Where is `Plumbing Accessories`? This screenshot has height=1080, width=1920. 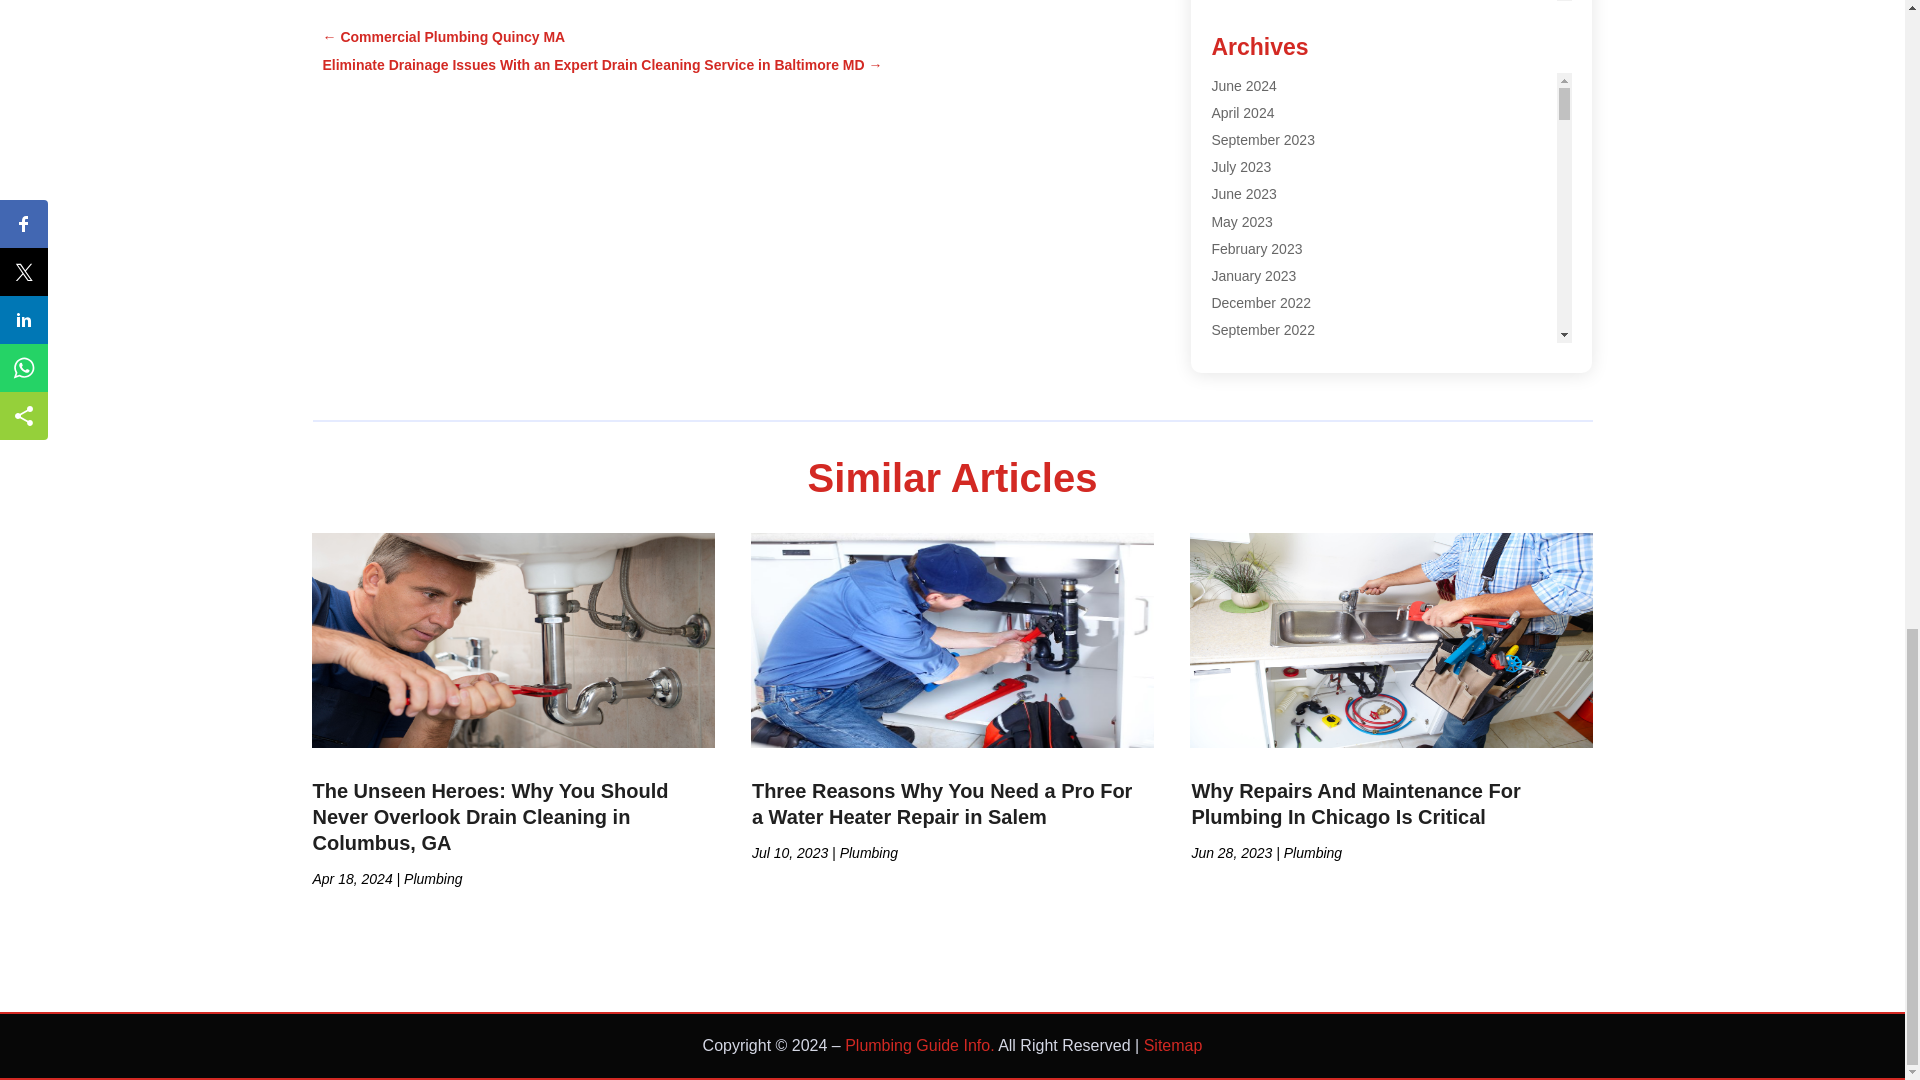 Plumbing Accessories is located at coordinates (1279, 69).